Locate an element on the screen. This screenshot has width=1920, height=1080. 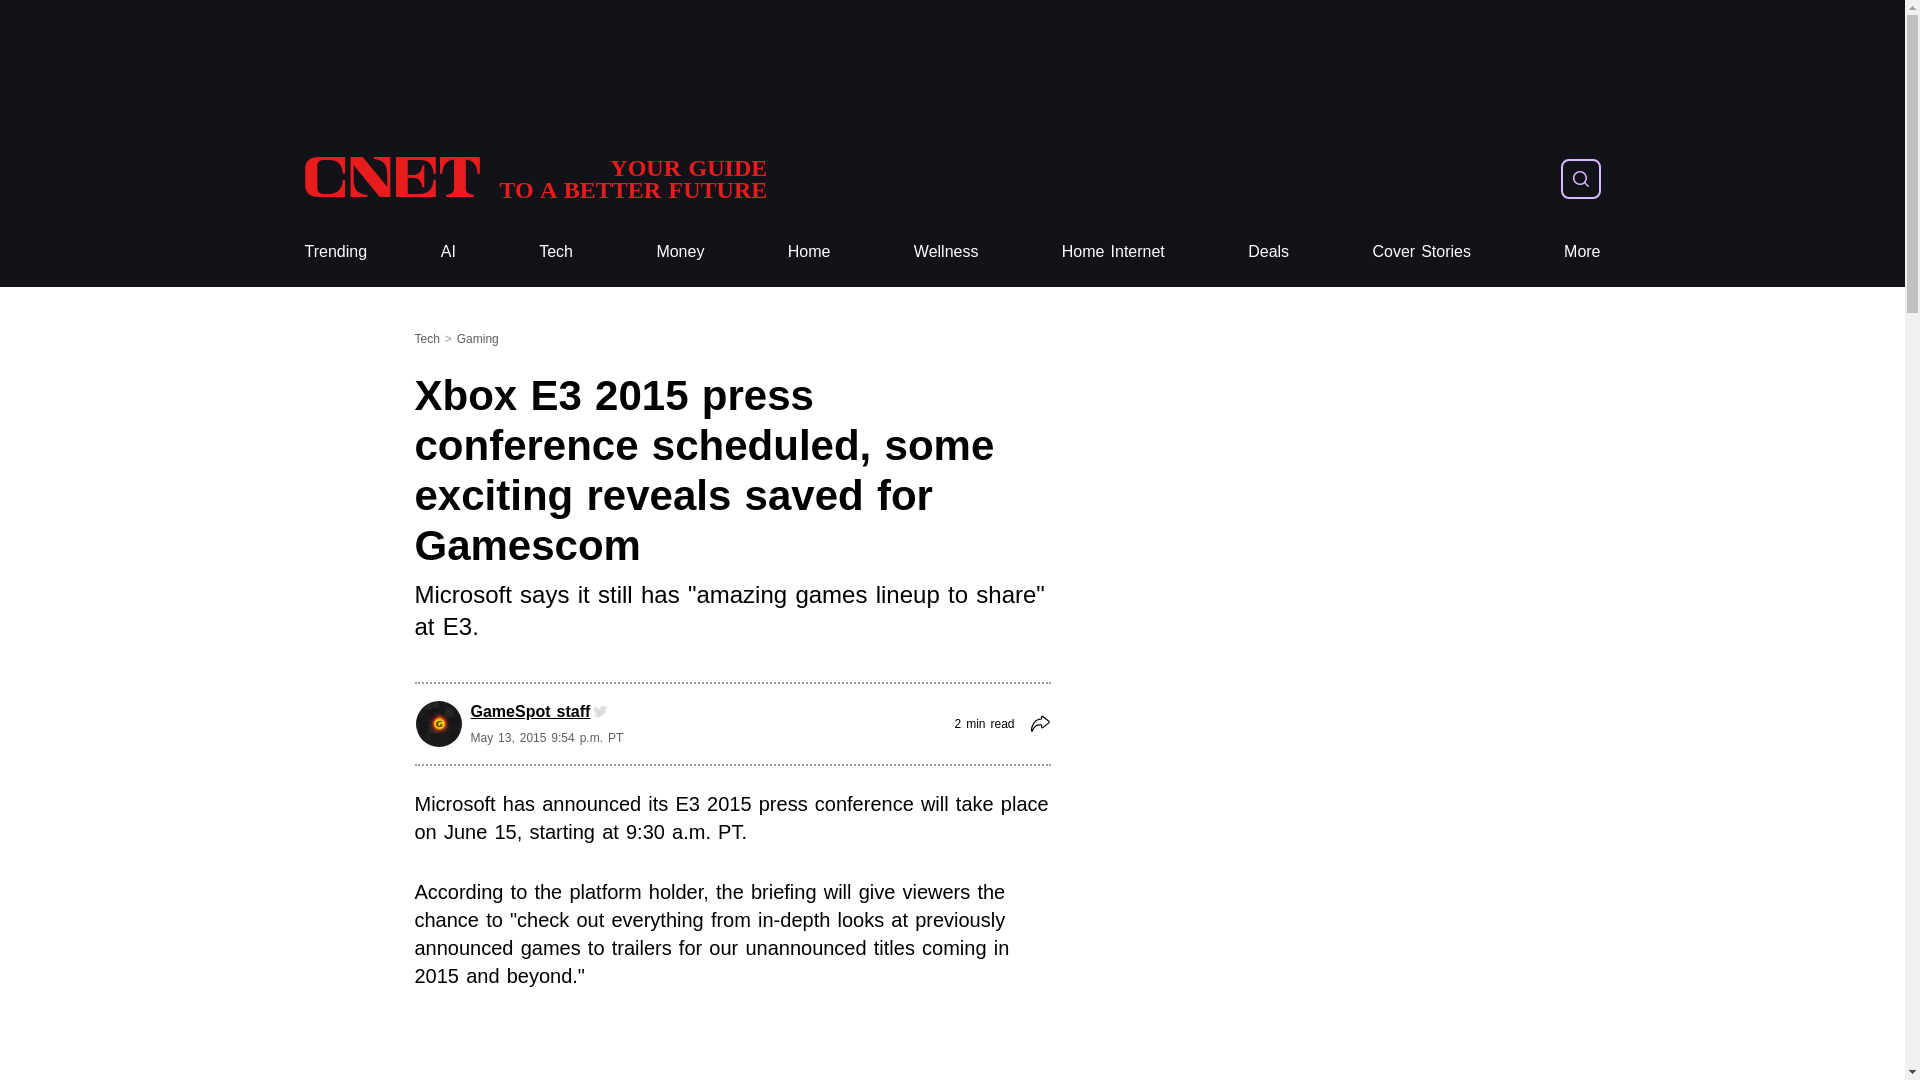
Home is located at coordinates (809, 252).